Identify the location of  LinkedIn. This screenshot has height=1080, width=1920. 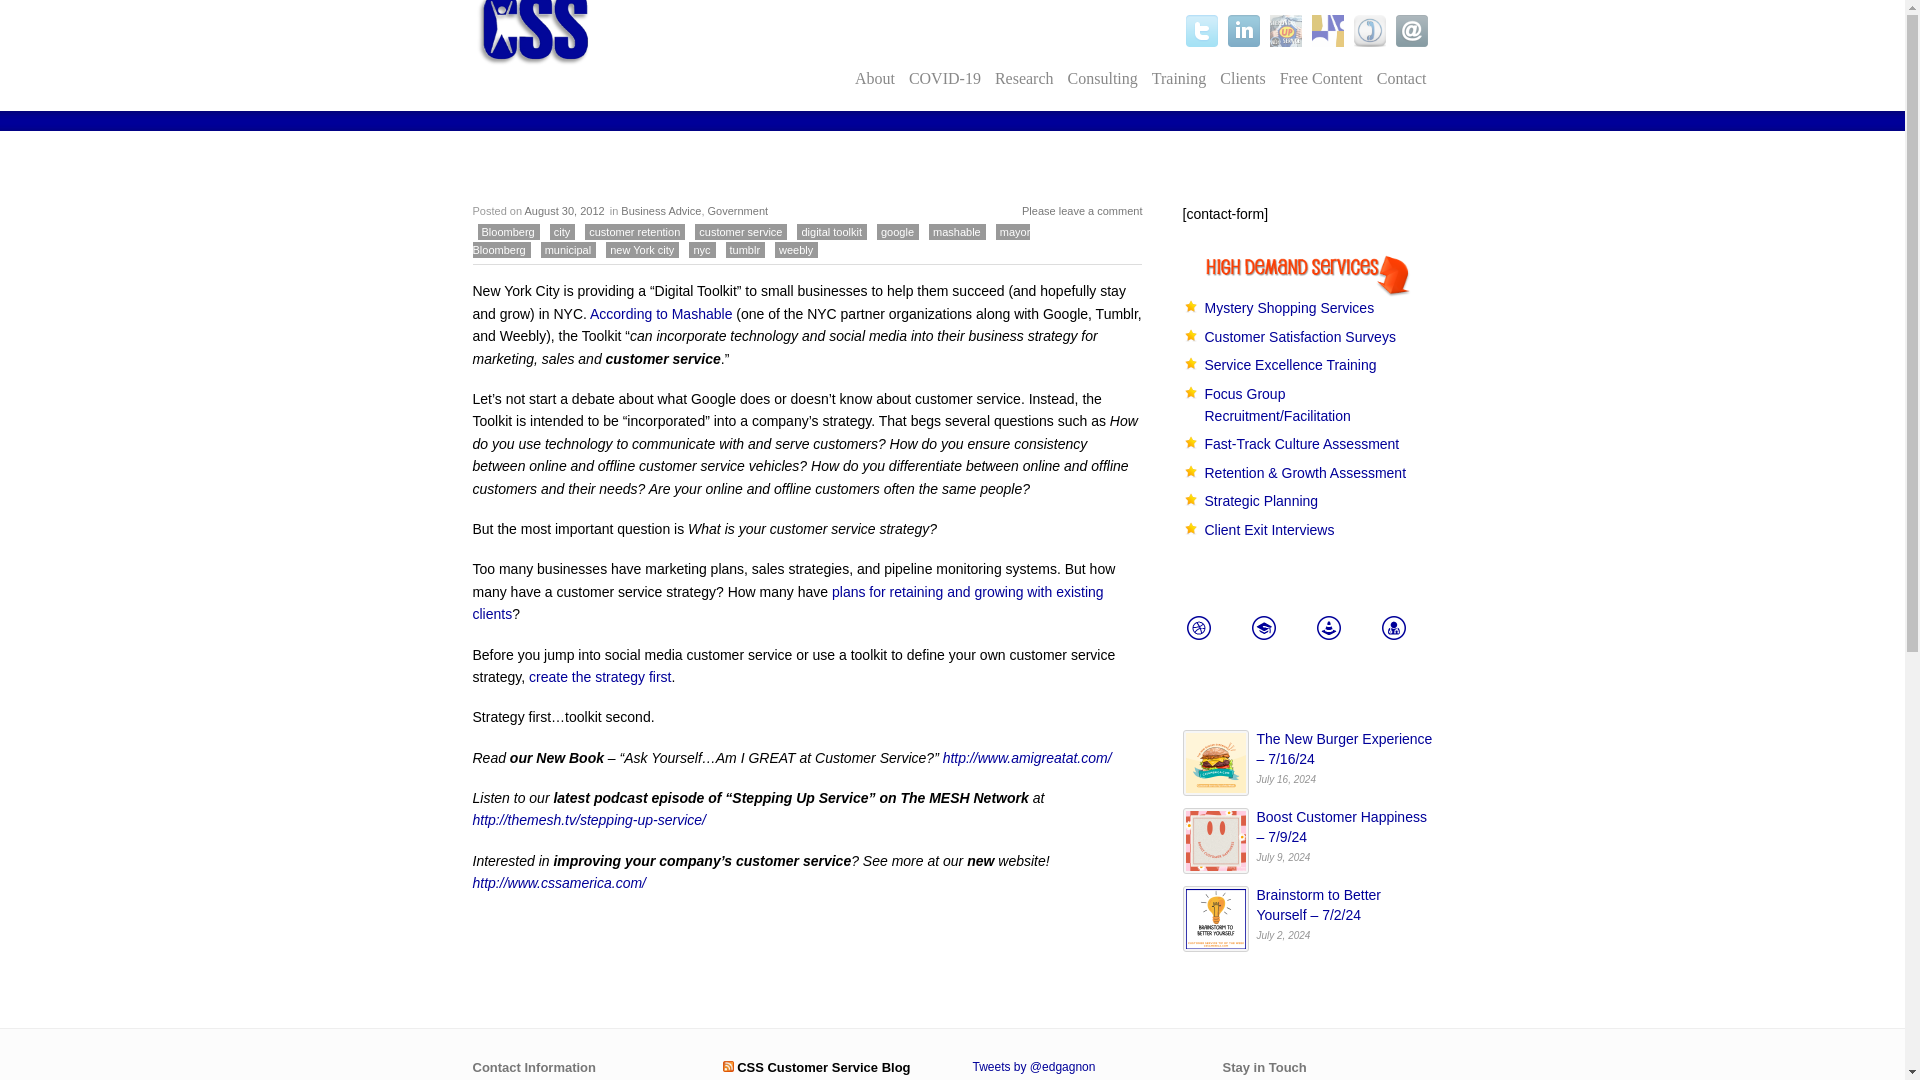
(1244, 31).